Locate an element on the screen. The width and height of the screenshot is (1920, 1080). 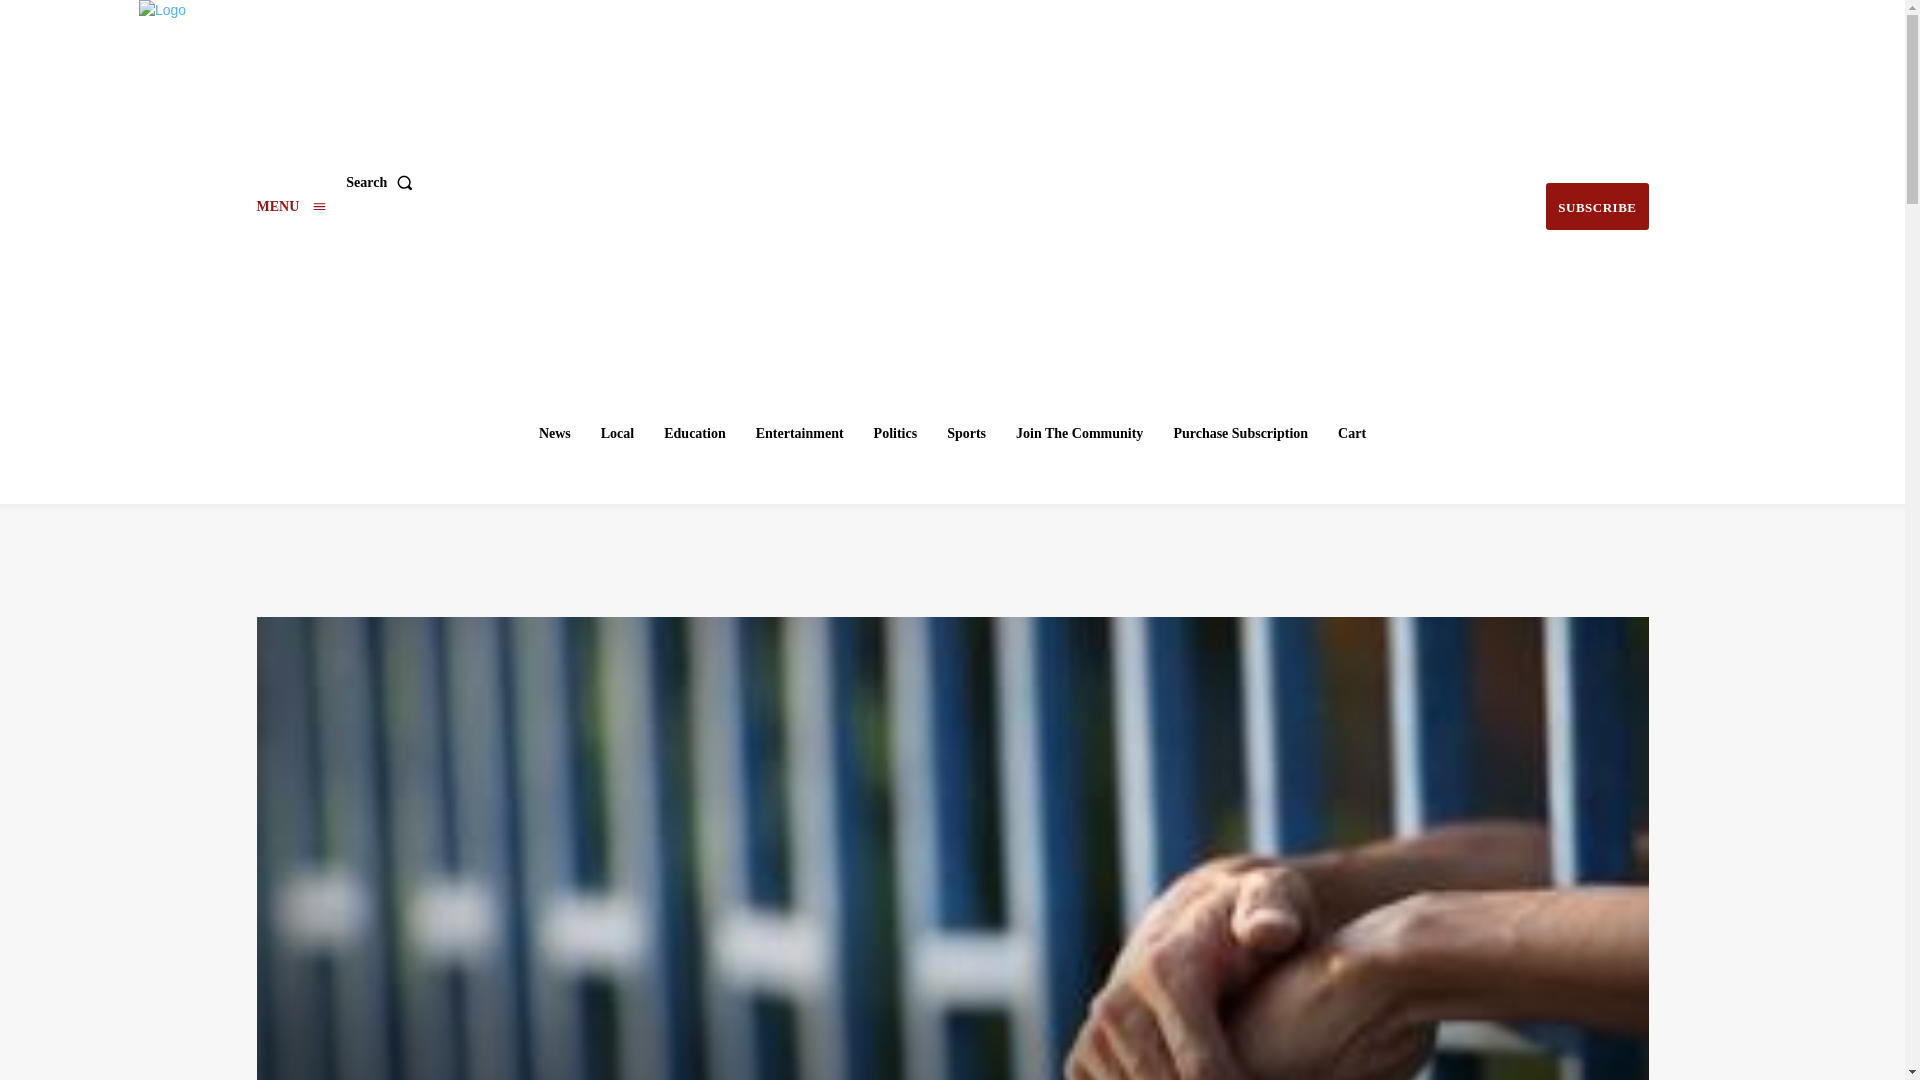
The Black Chronicle is located at coordinates (955, 180).